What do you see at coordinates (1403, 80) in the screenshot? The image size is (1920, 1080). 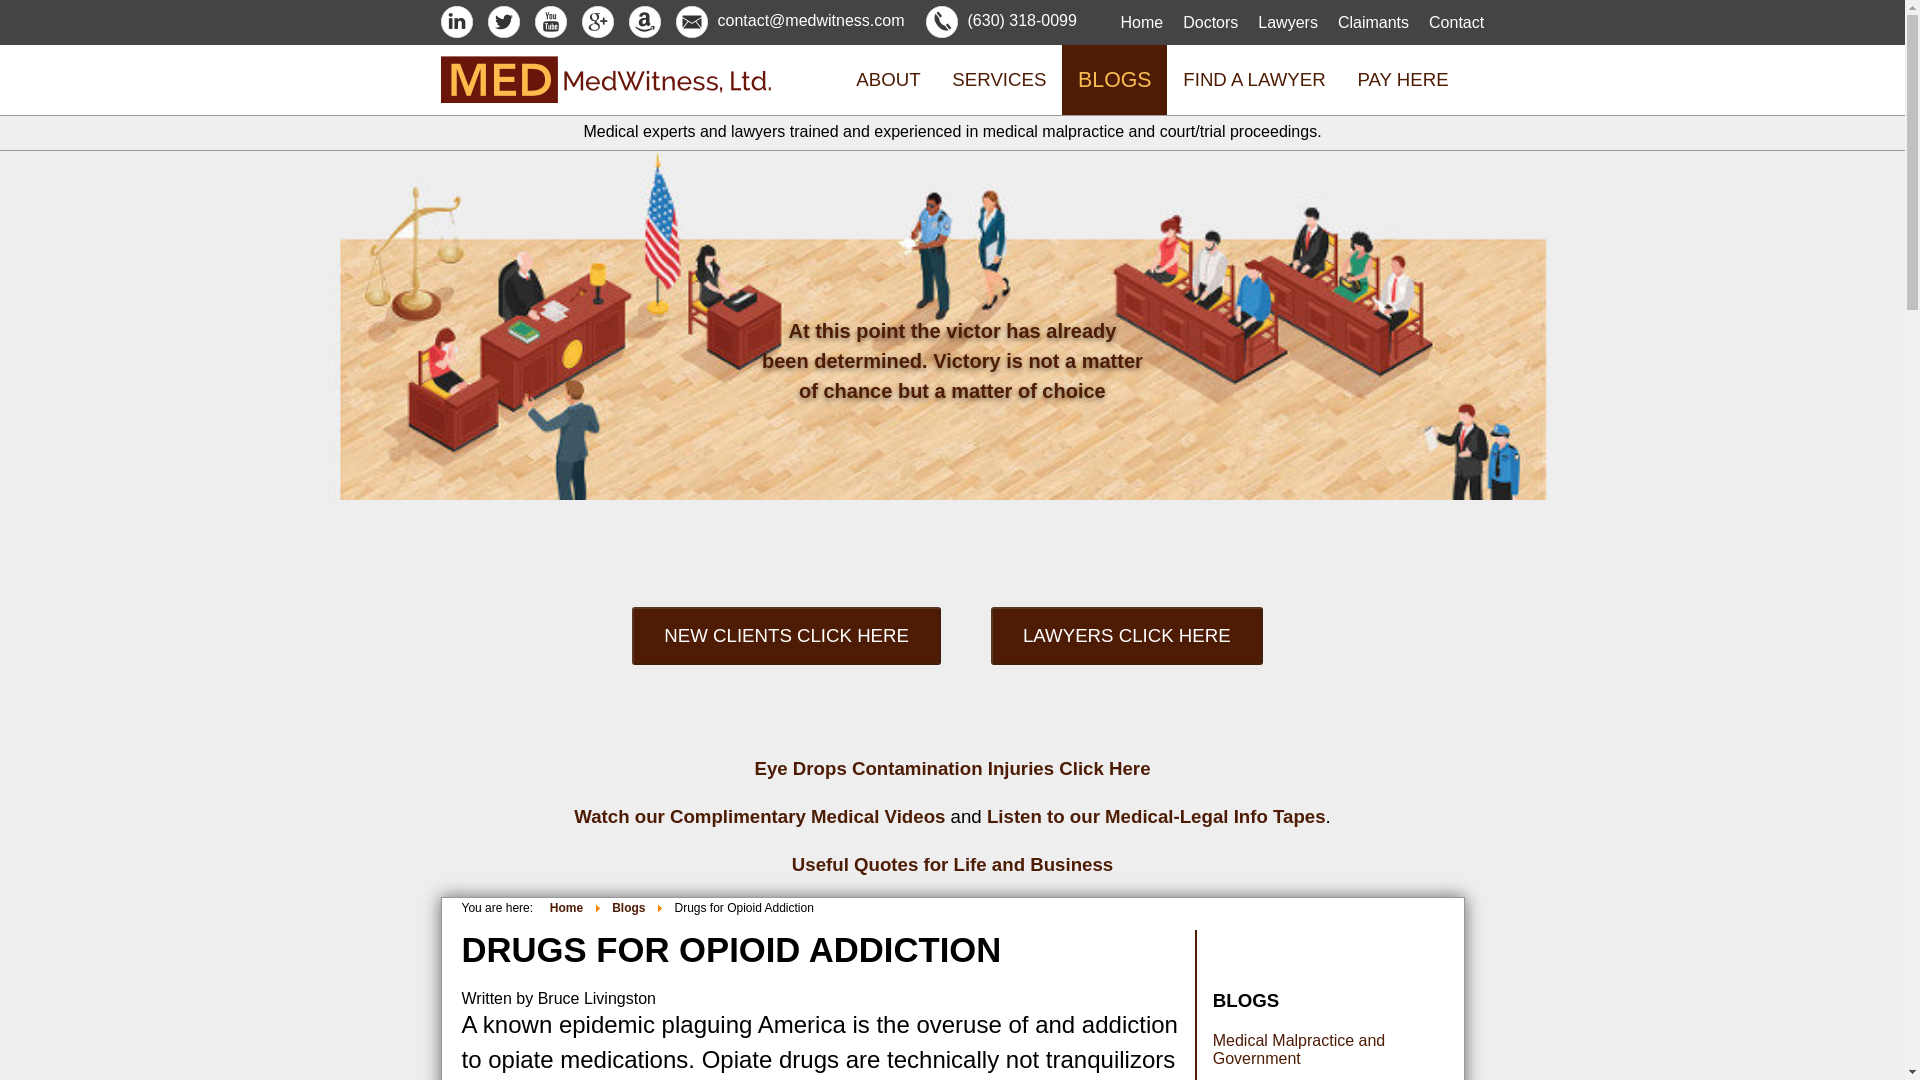 I see `PAY HERE` at bounding box center [1403, 80].